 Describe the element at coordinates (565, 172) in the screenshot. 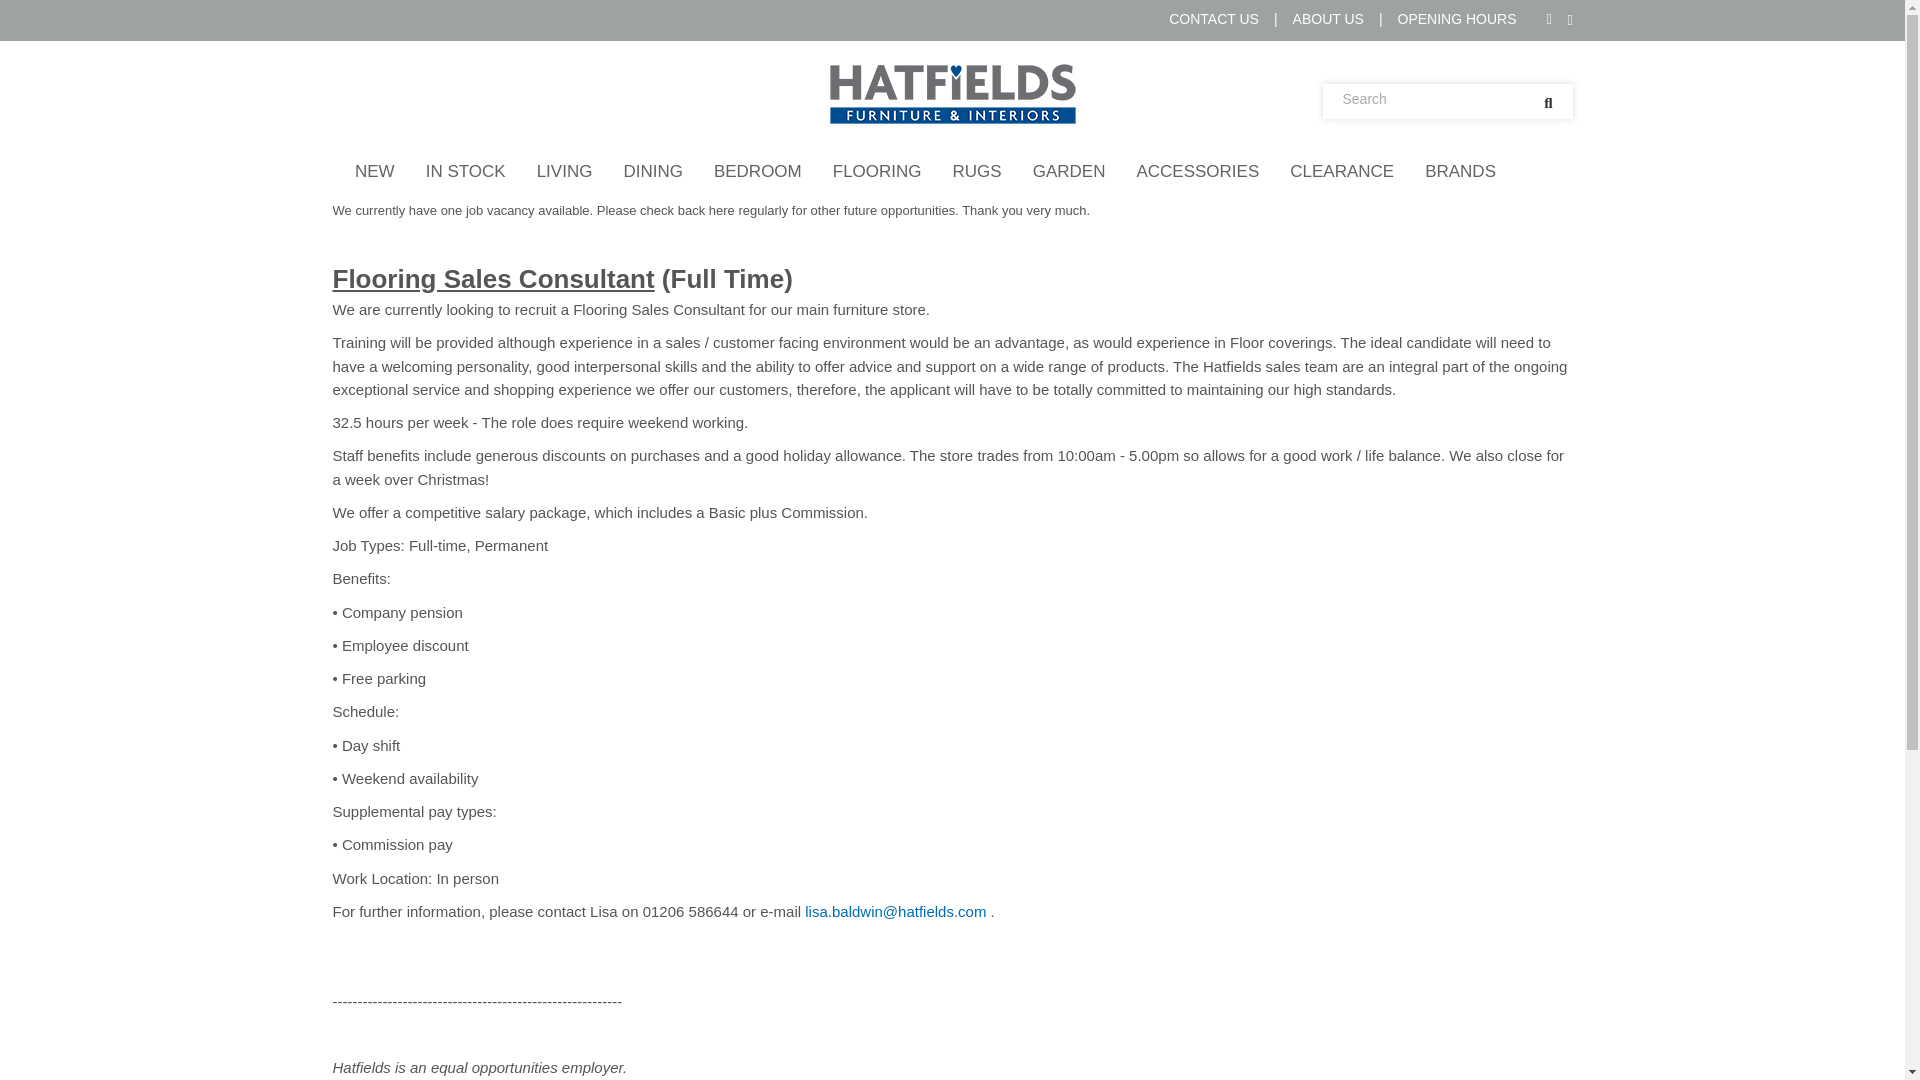

I see `LIVING` at that location.